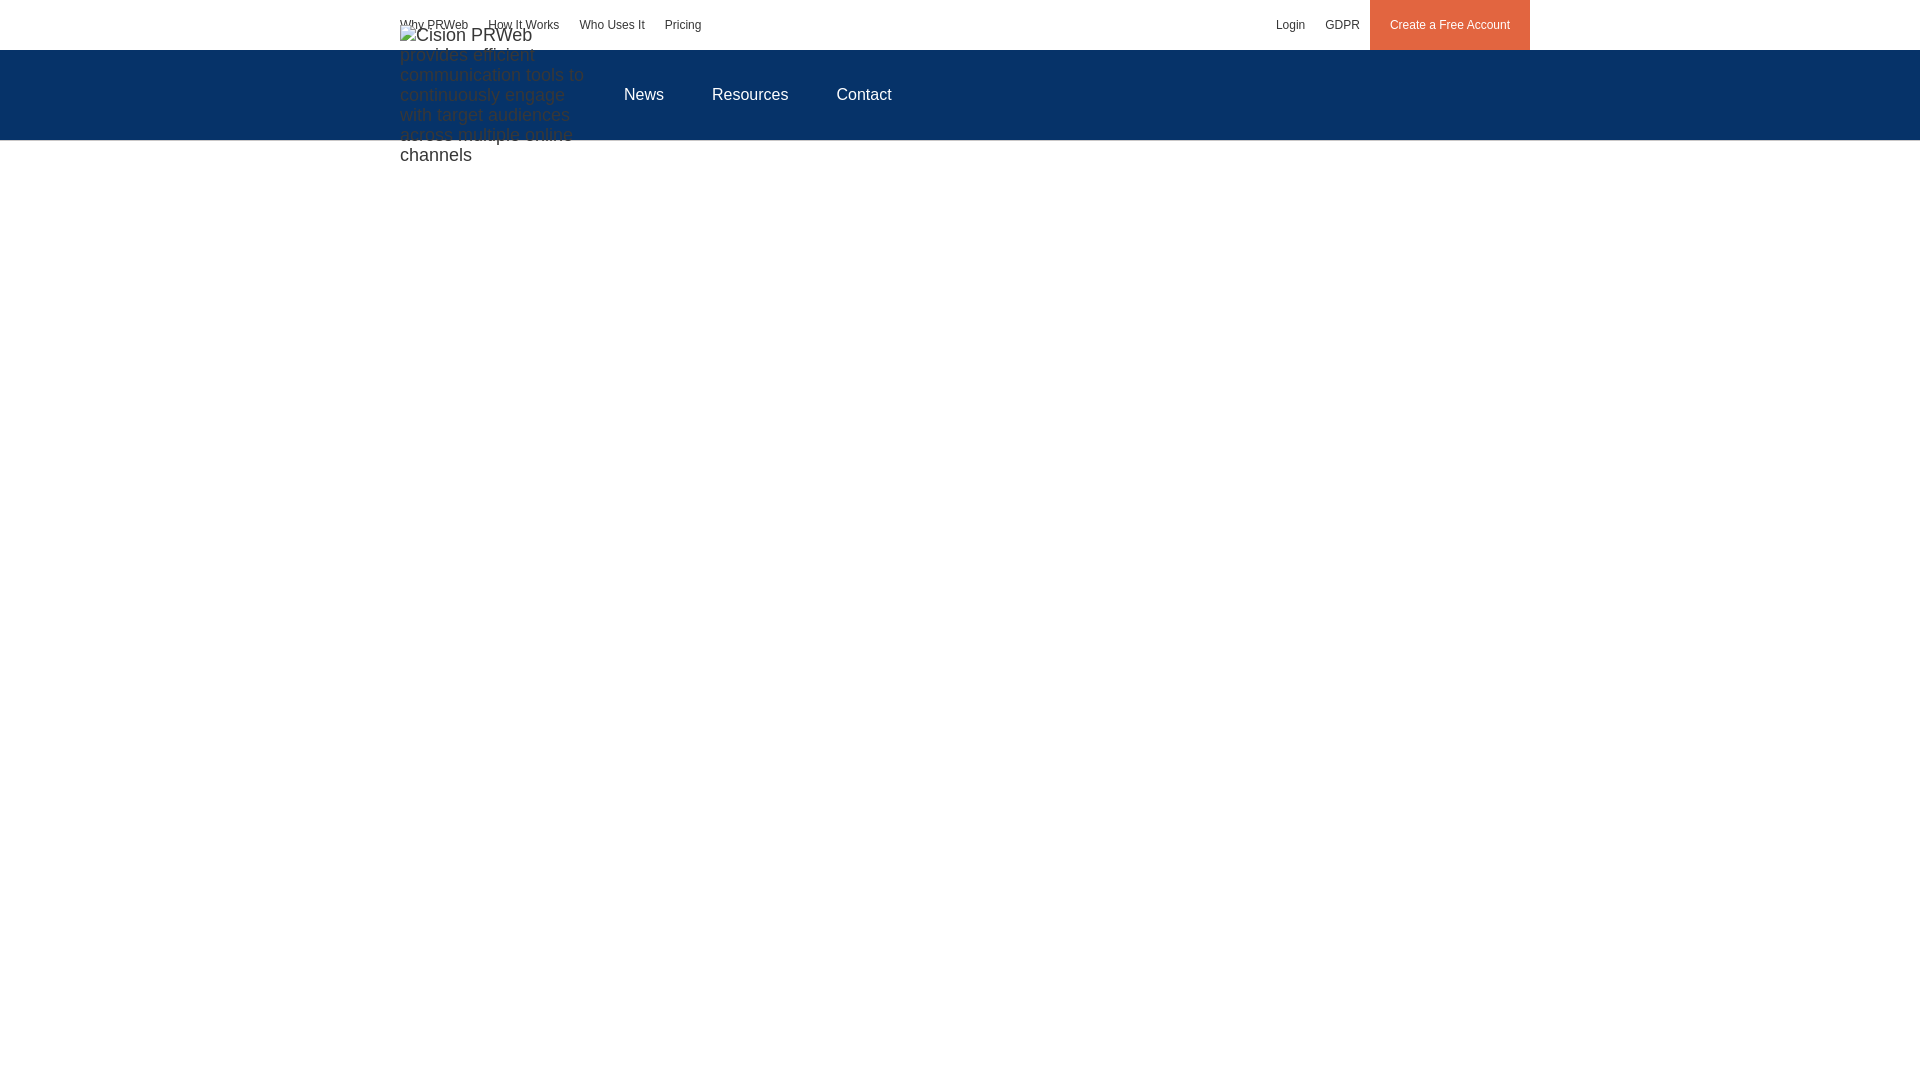 This screenshot has height=1080, width=1920. What do you see at coordinates (1290, 24) in the screenshot?
I see `Login` at bounding box center [1290, 24].